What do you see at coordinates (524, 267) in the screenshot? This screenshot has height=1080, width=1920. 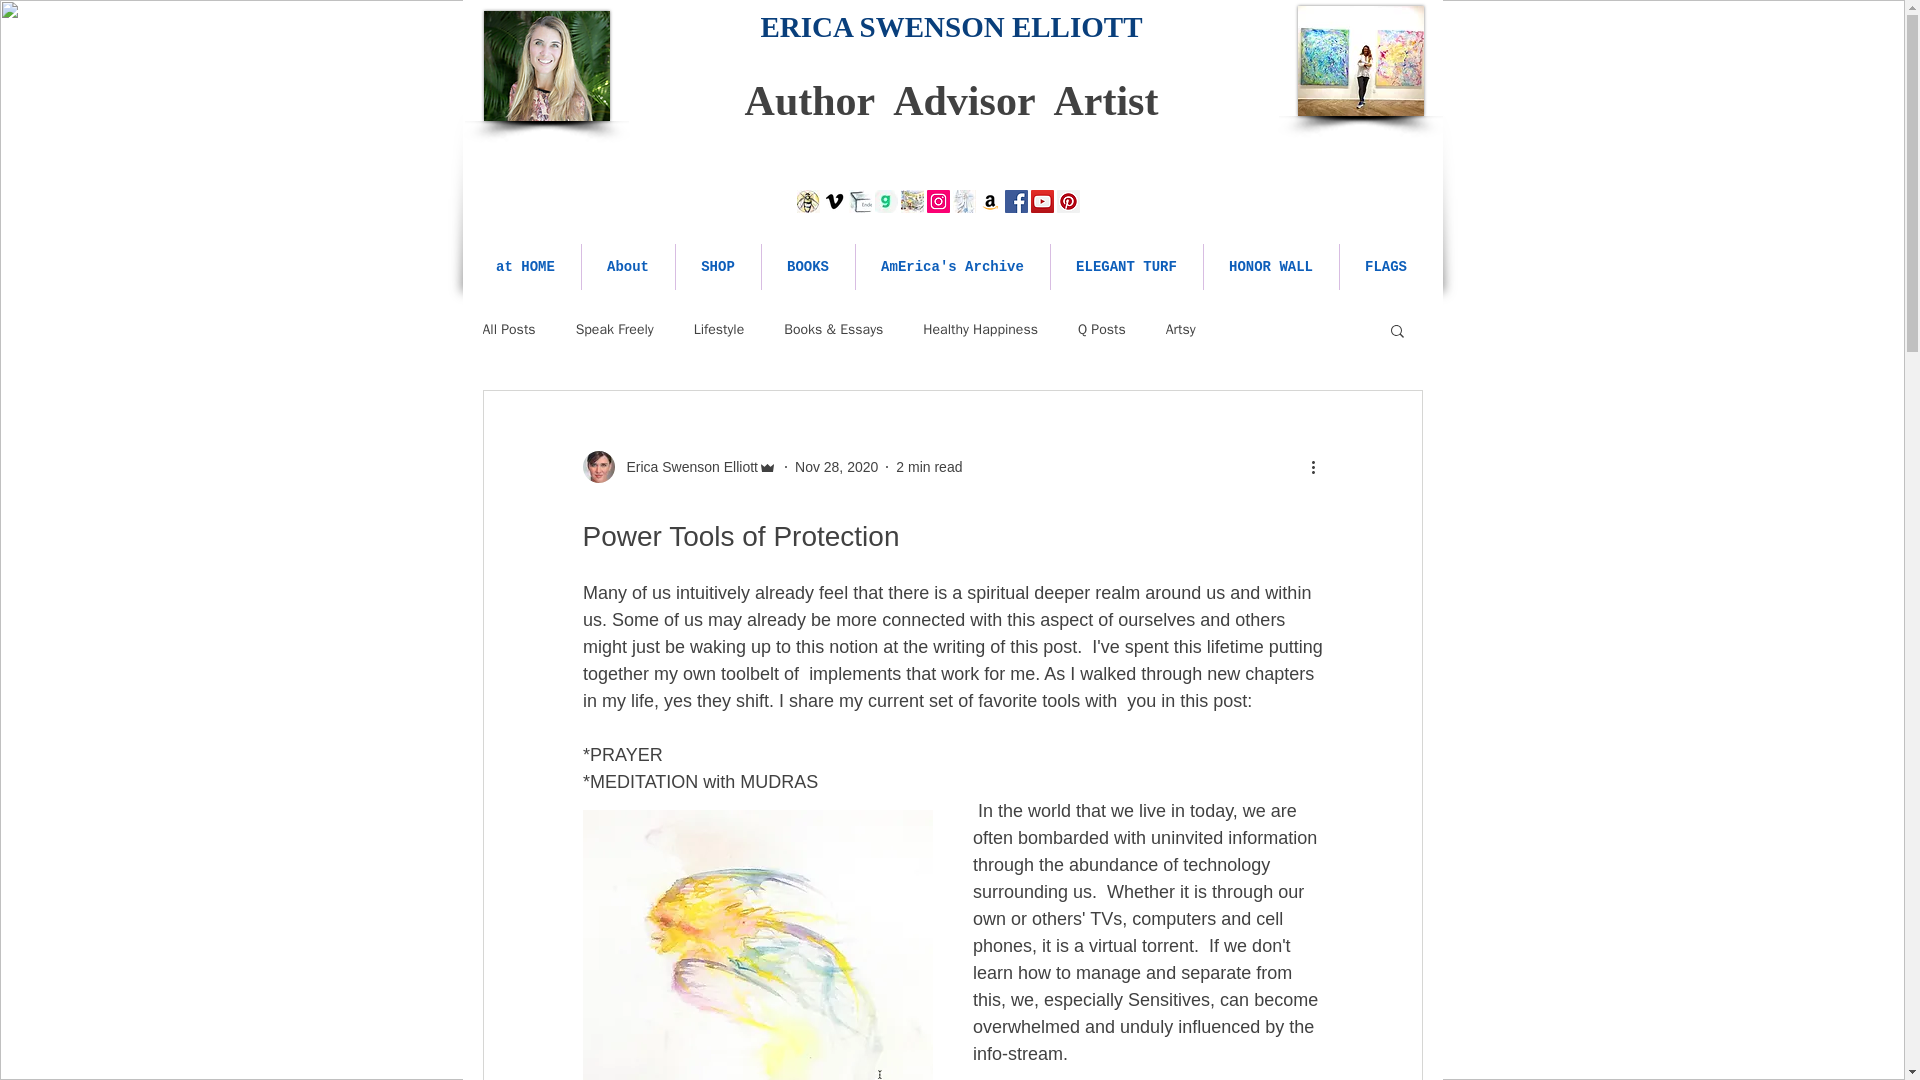 I see `at HOME` at bounding box center [524, 267].